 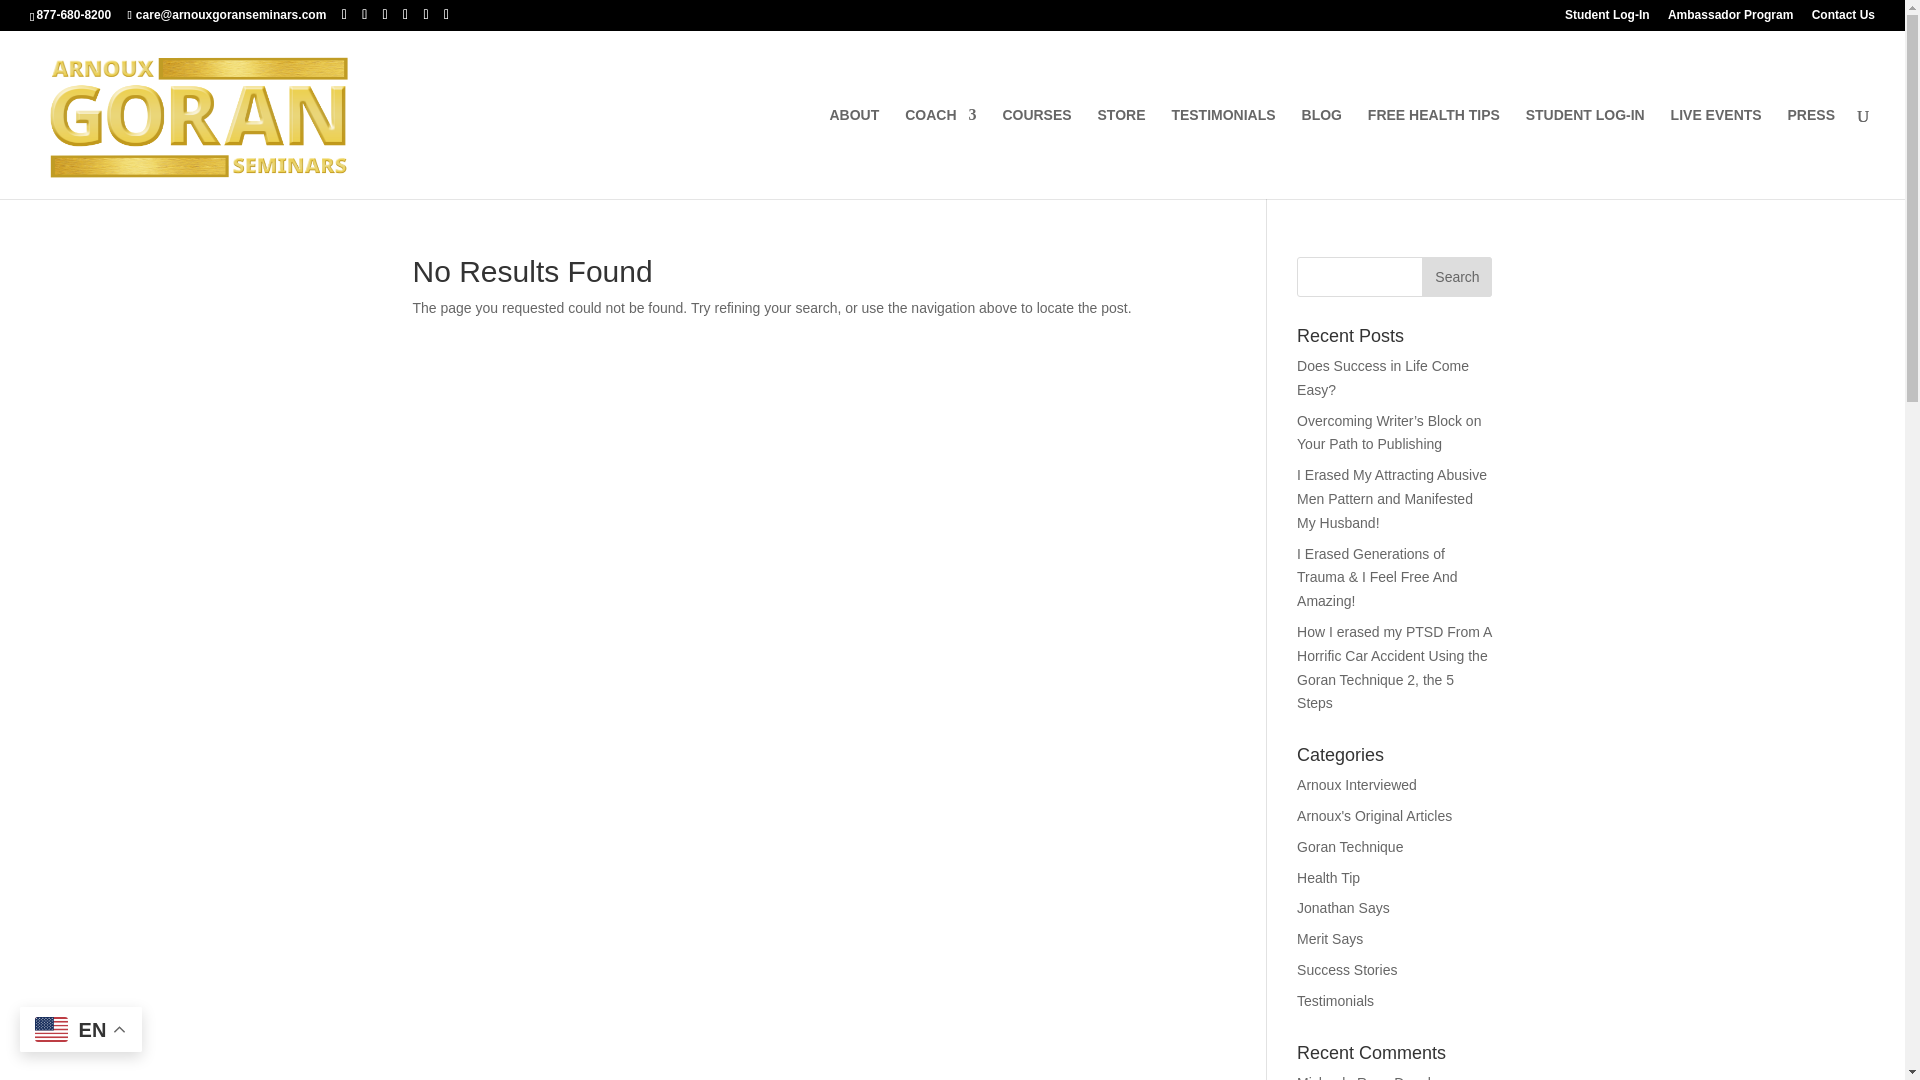 What do you see at coordinates (1844, 19) in the screenshot?
I see `Contact Us` at bounding box center [1844, 19].